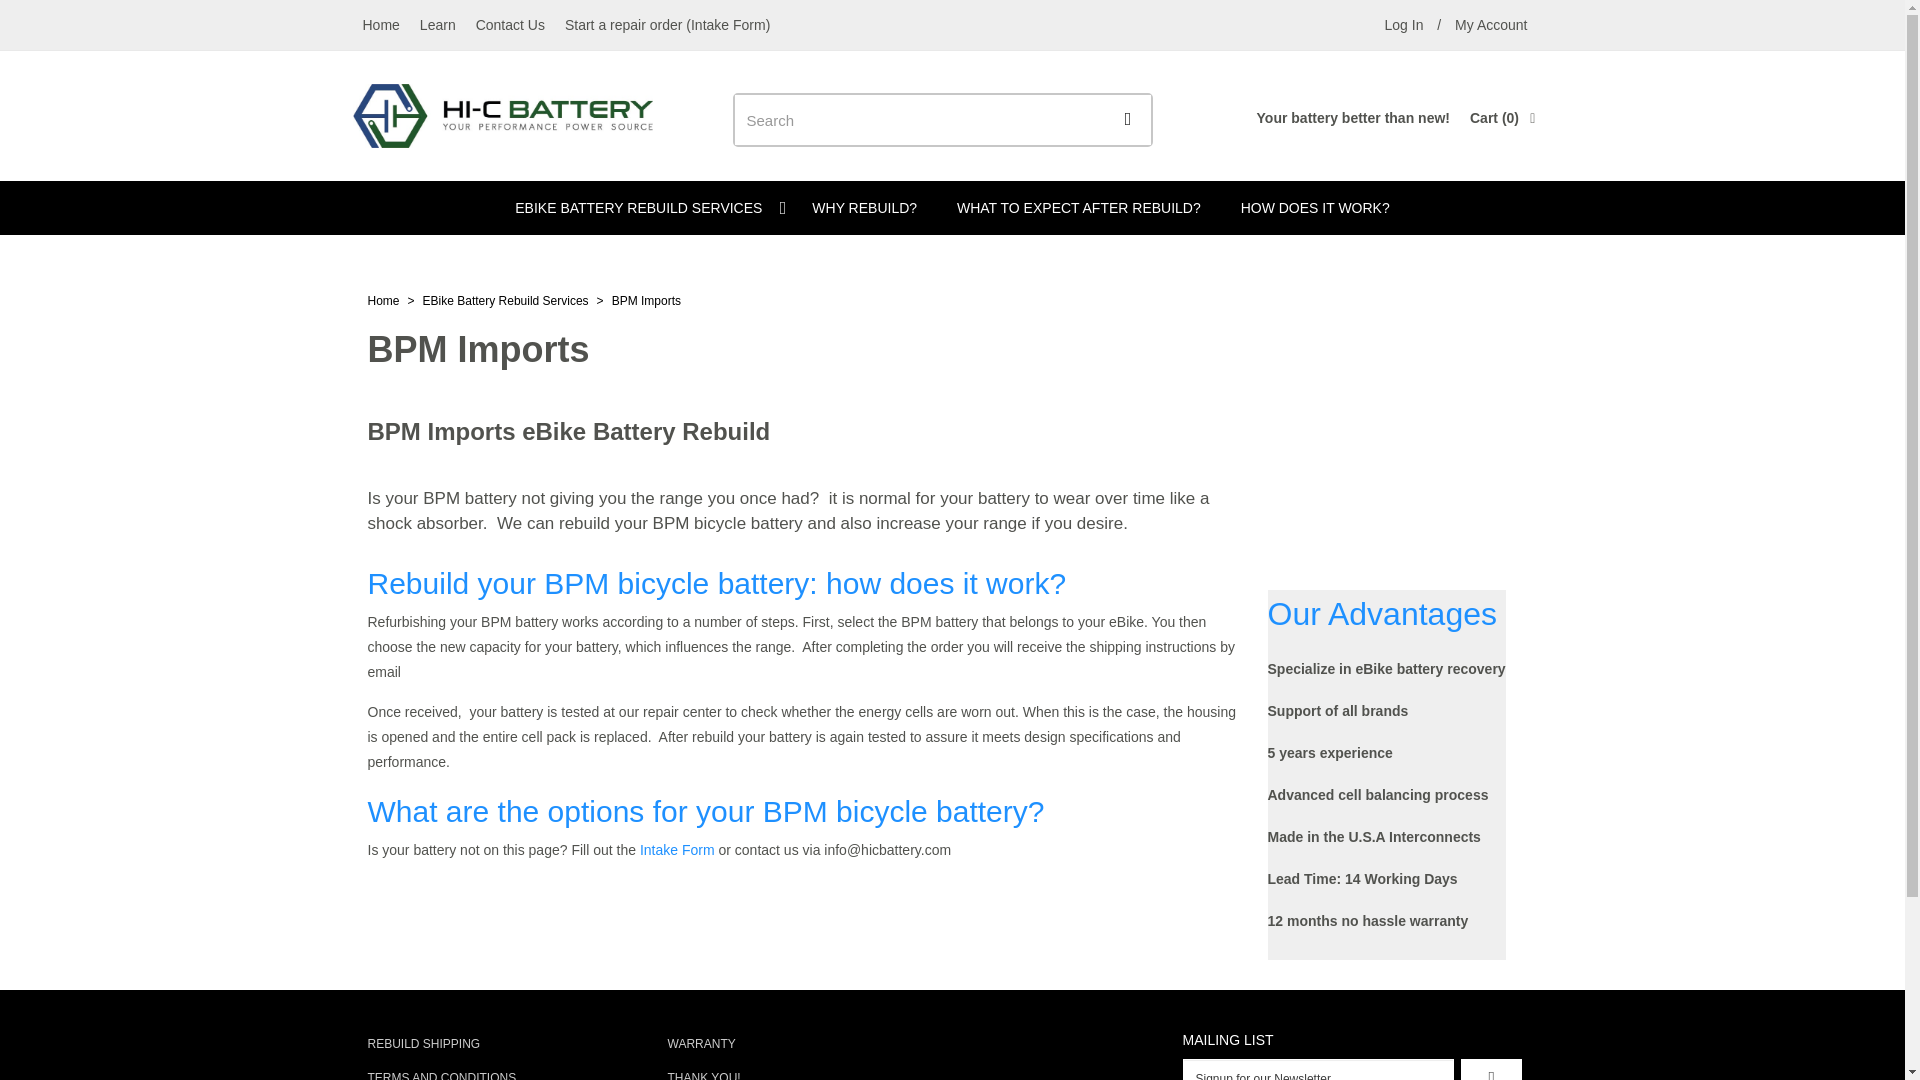 The height and width of the screenshot is (1080, 1920). I want to click on Home, so click(1403, 24).